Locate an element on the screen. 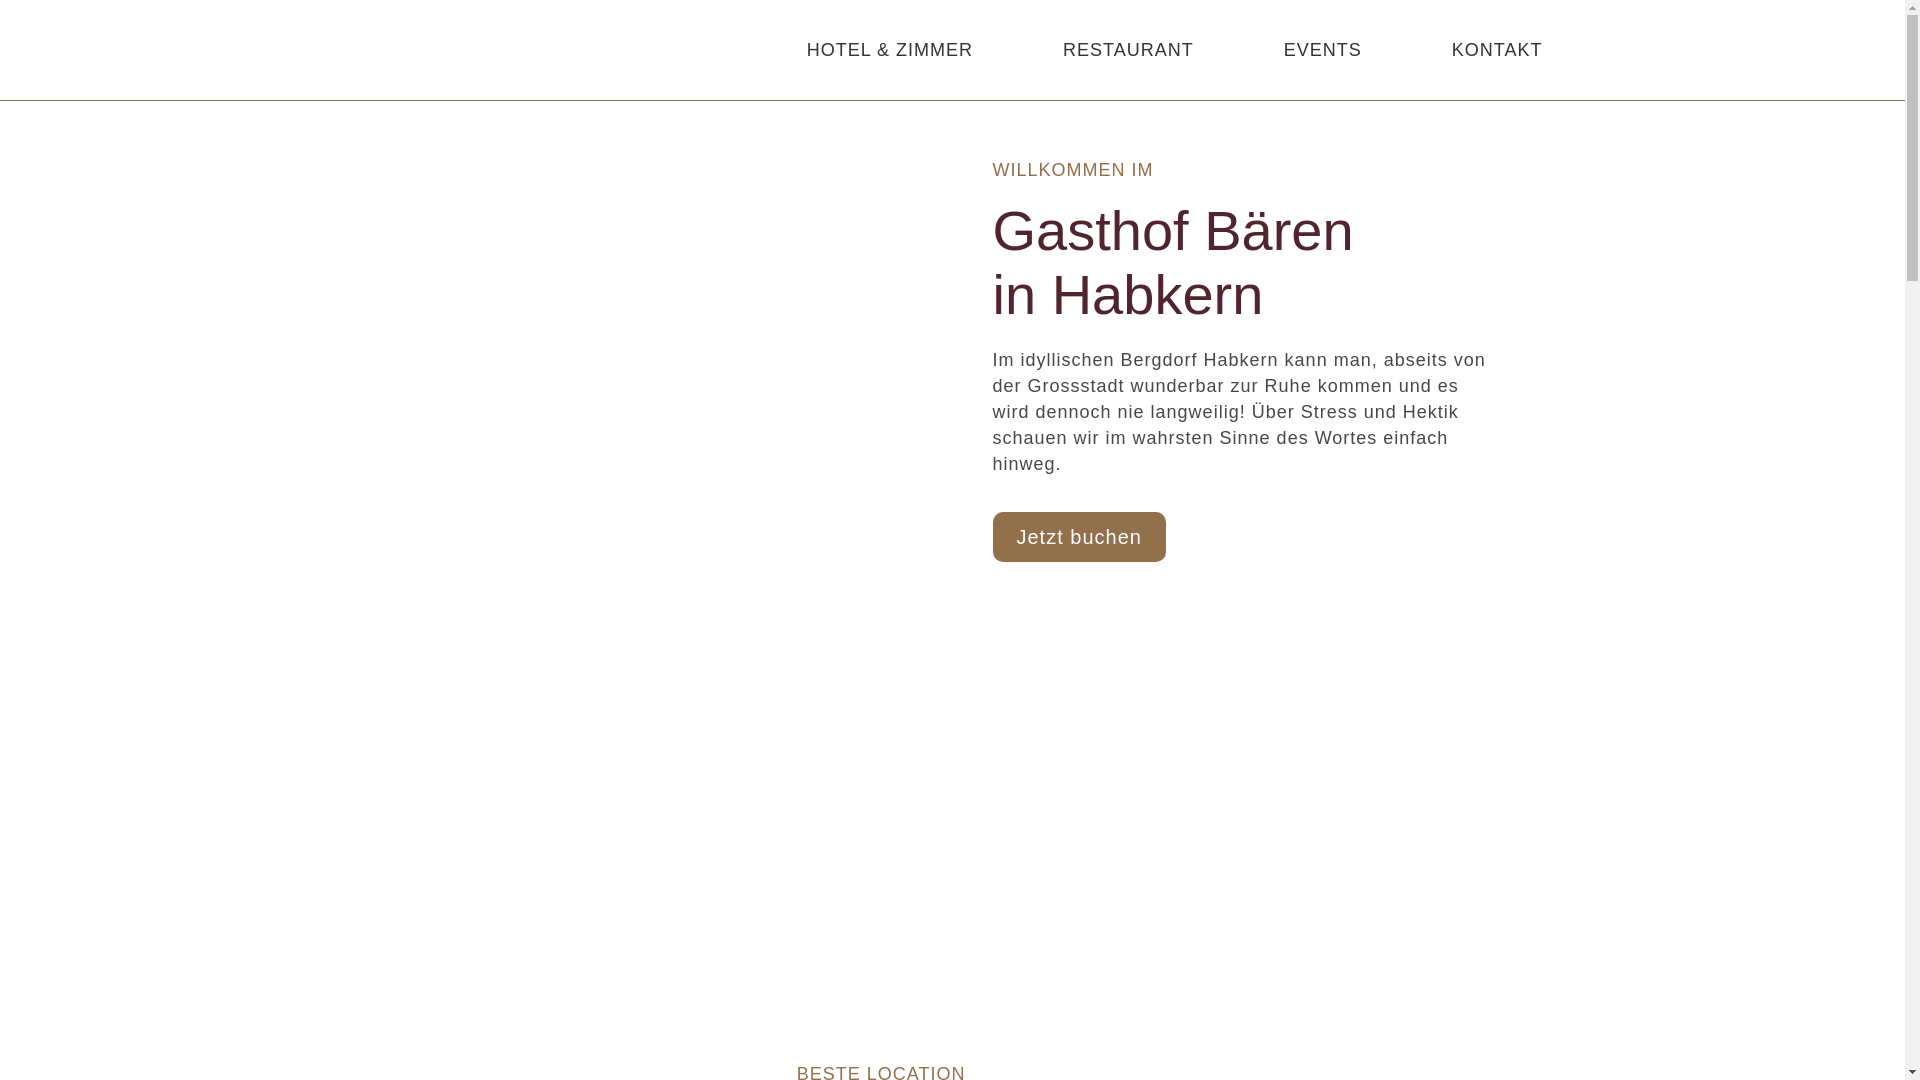 Image resolution: width=1920 pixels, height=1080 pixels. KONTAKT is located at coordinates (1498, 50).